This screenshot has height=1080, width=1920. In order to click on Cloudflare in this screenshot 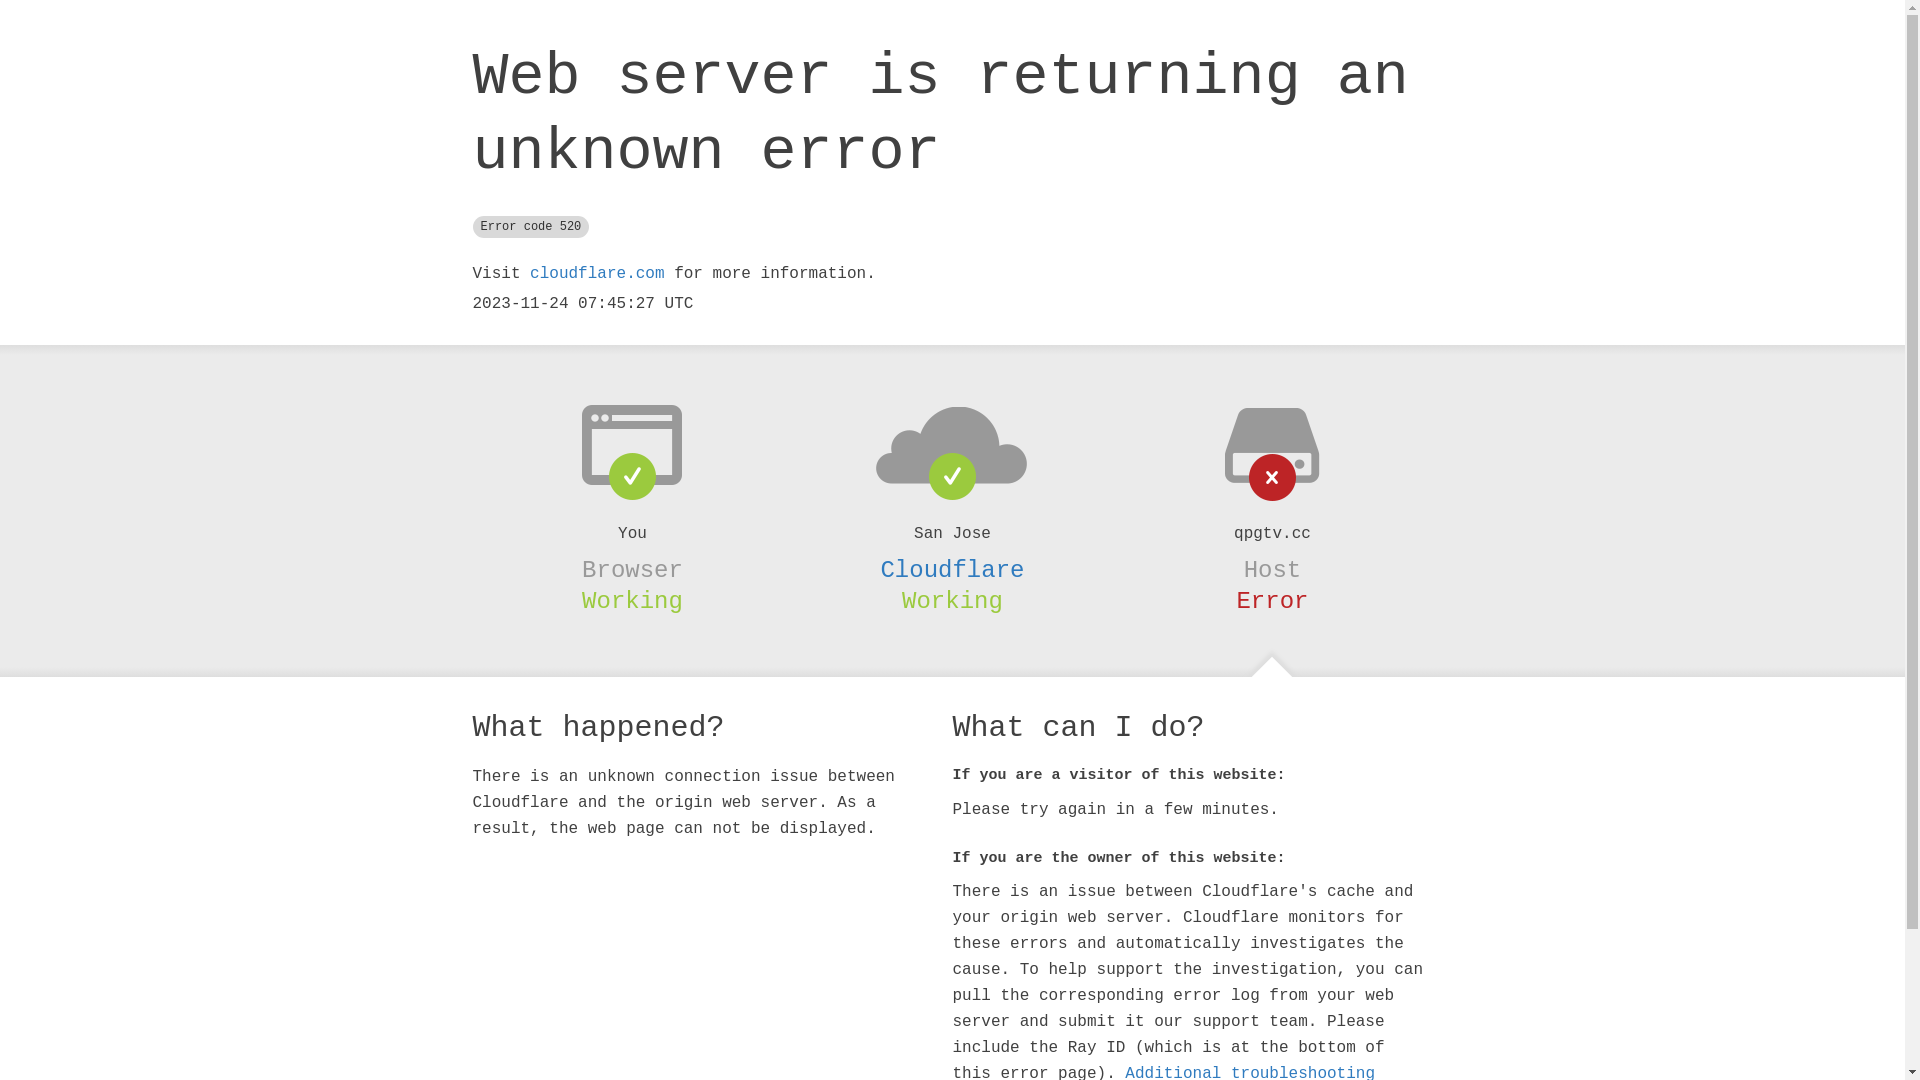, I will do `click(952, 570)`.